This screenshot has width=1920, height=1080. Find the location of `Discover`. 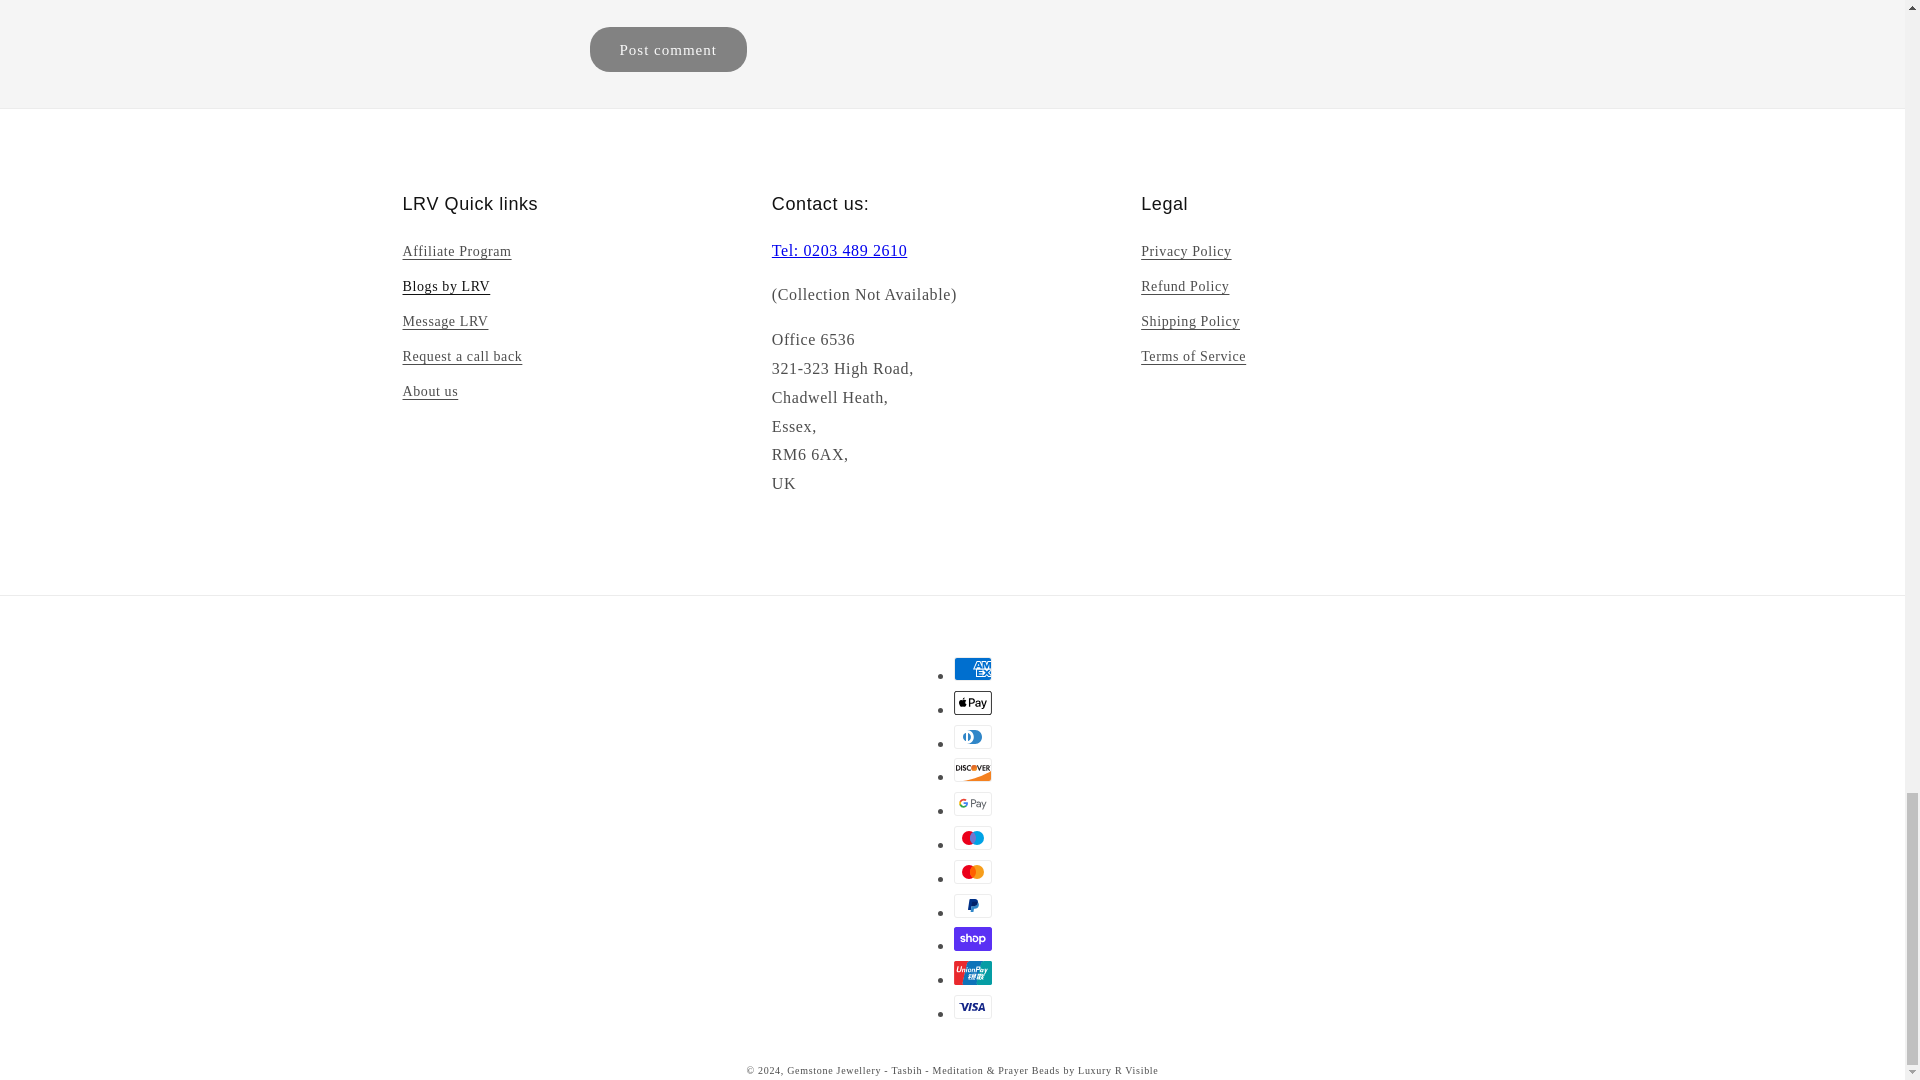

Discover is located at coordinates (973, 770).